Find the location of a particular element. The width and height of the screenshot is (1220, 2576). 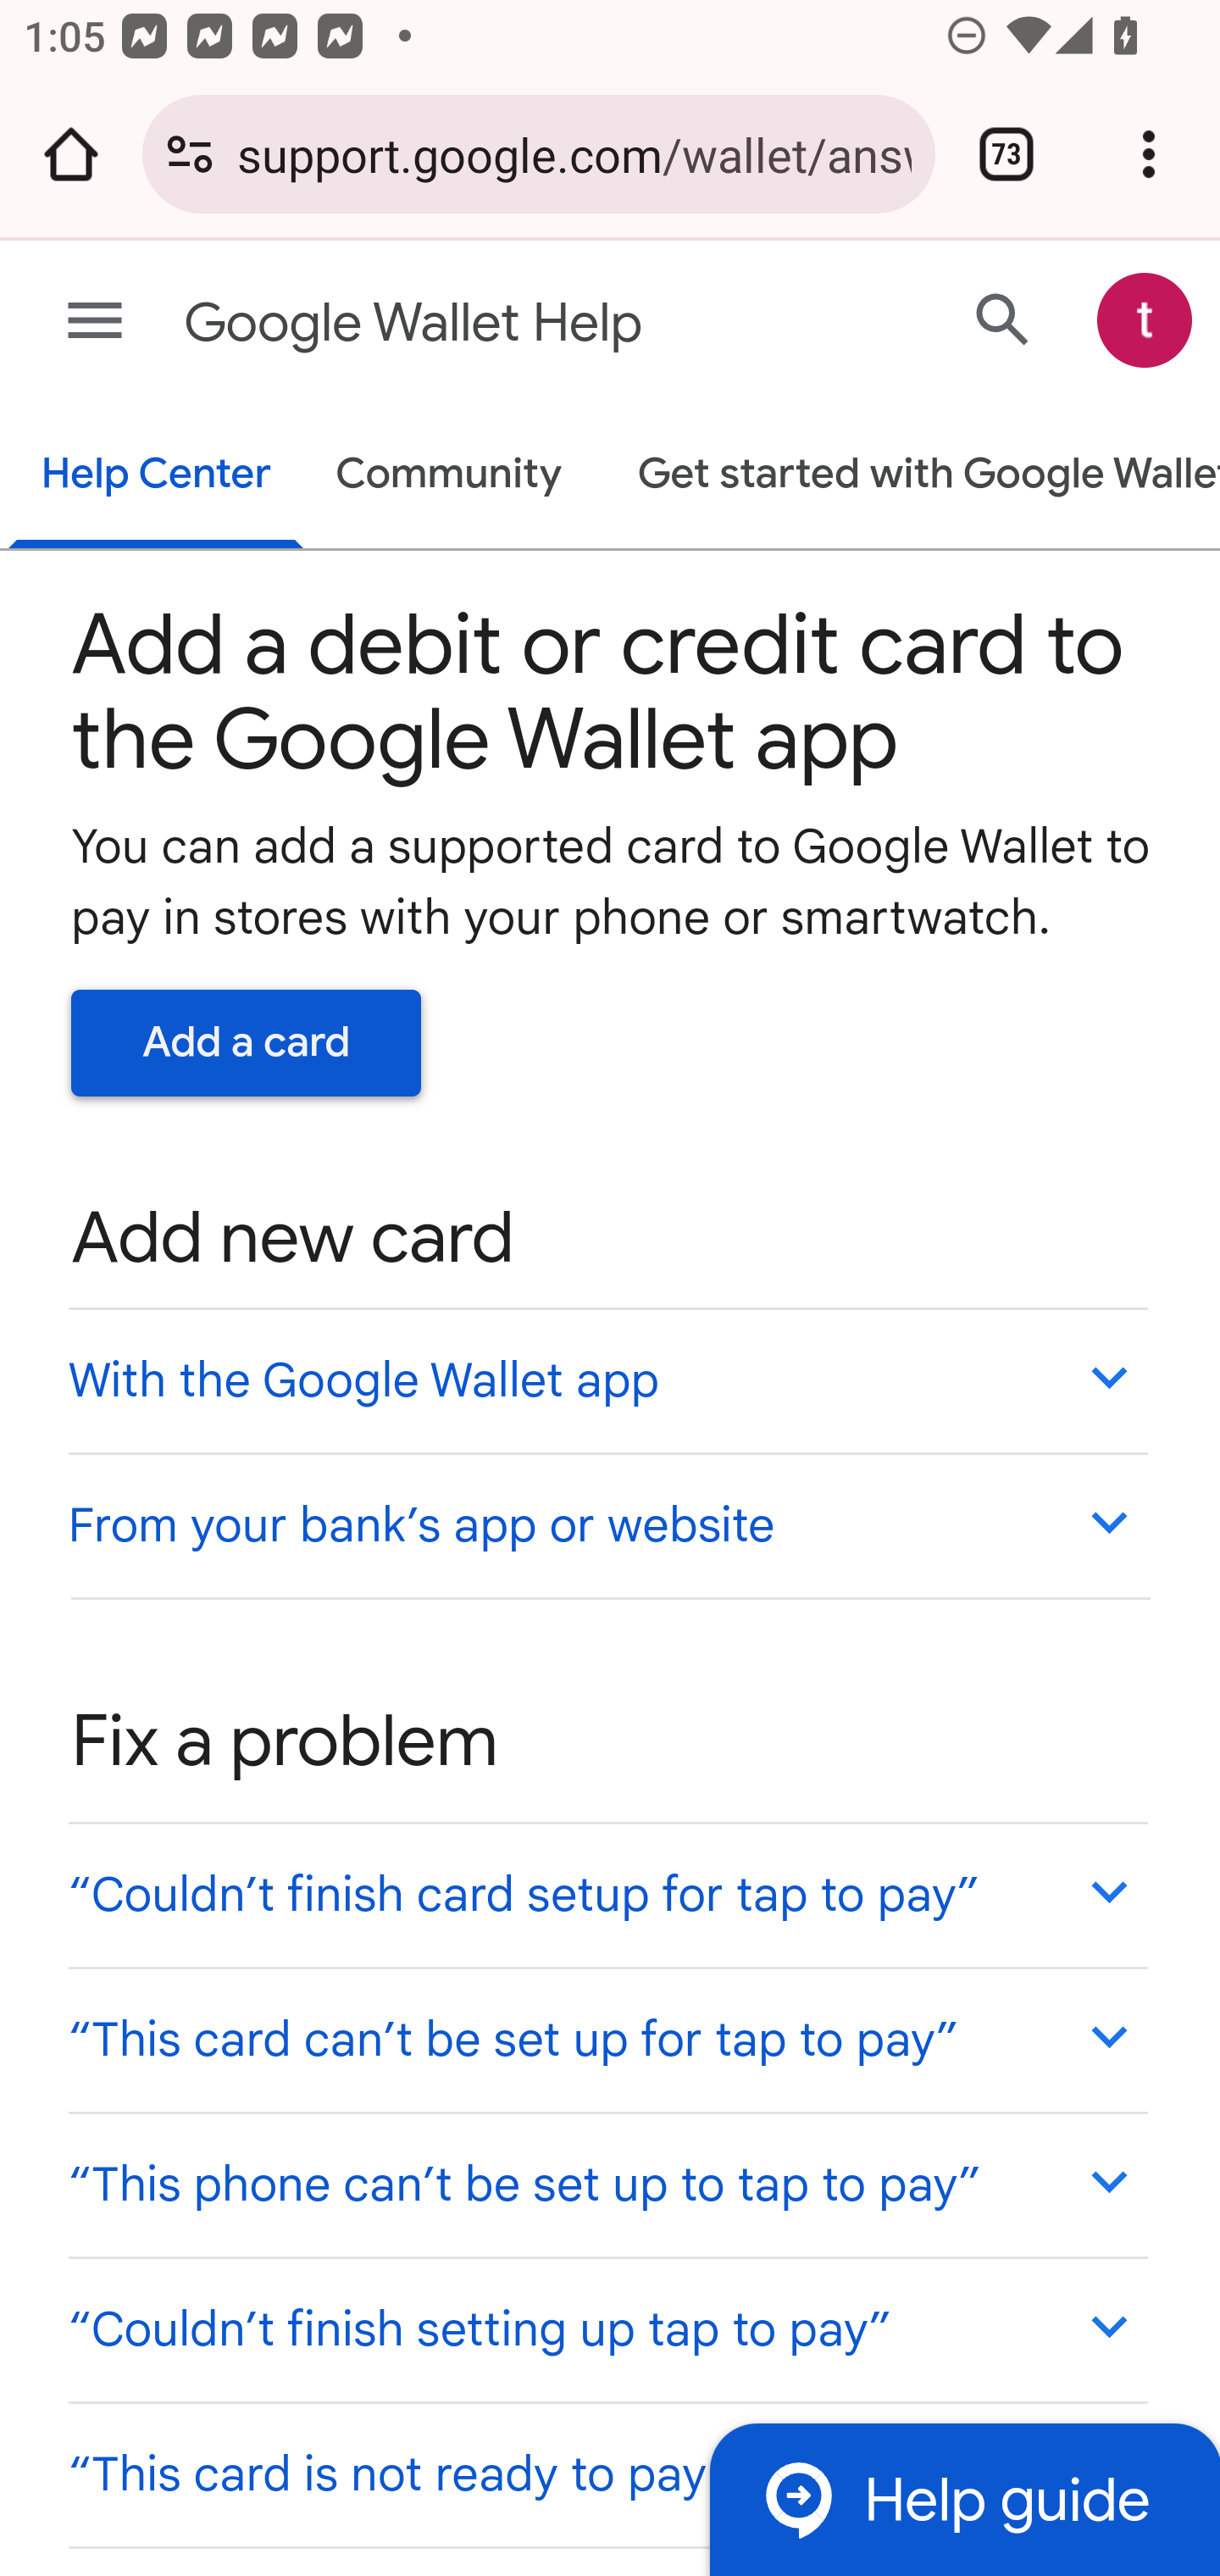

“This card is not ready to pay online” is located at coordinates (607, 2473).